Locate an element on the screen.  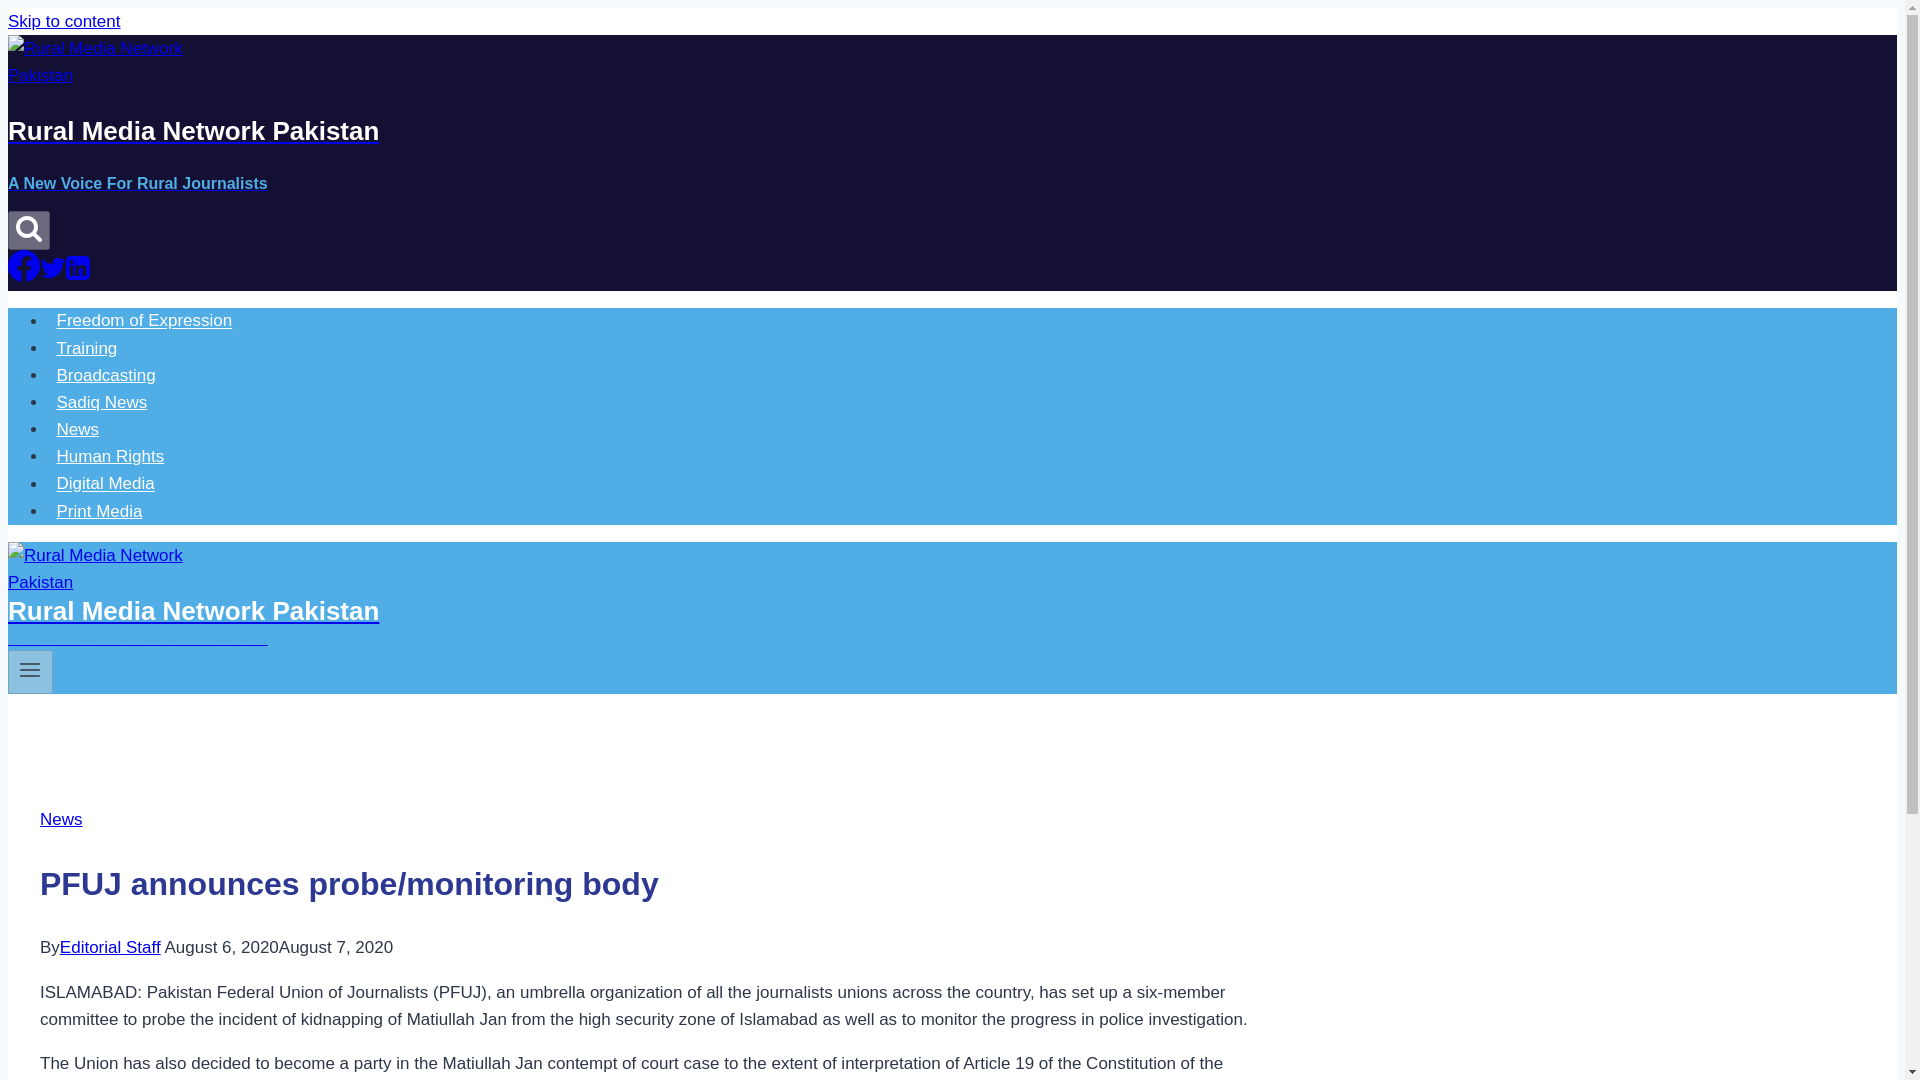
Editorial Staff is located at coordinates (110, 947).